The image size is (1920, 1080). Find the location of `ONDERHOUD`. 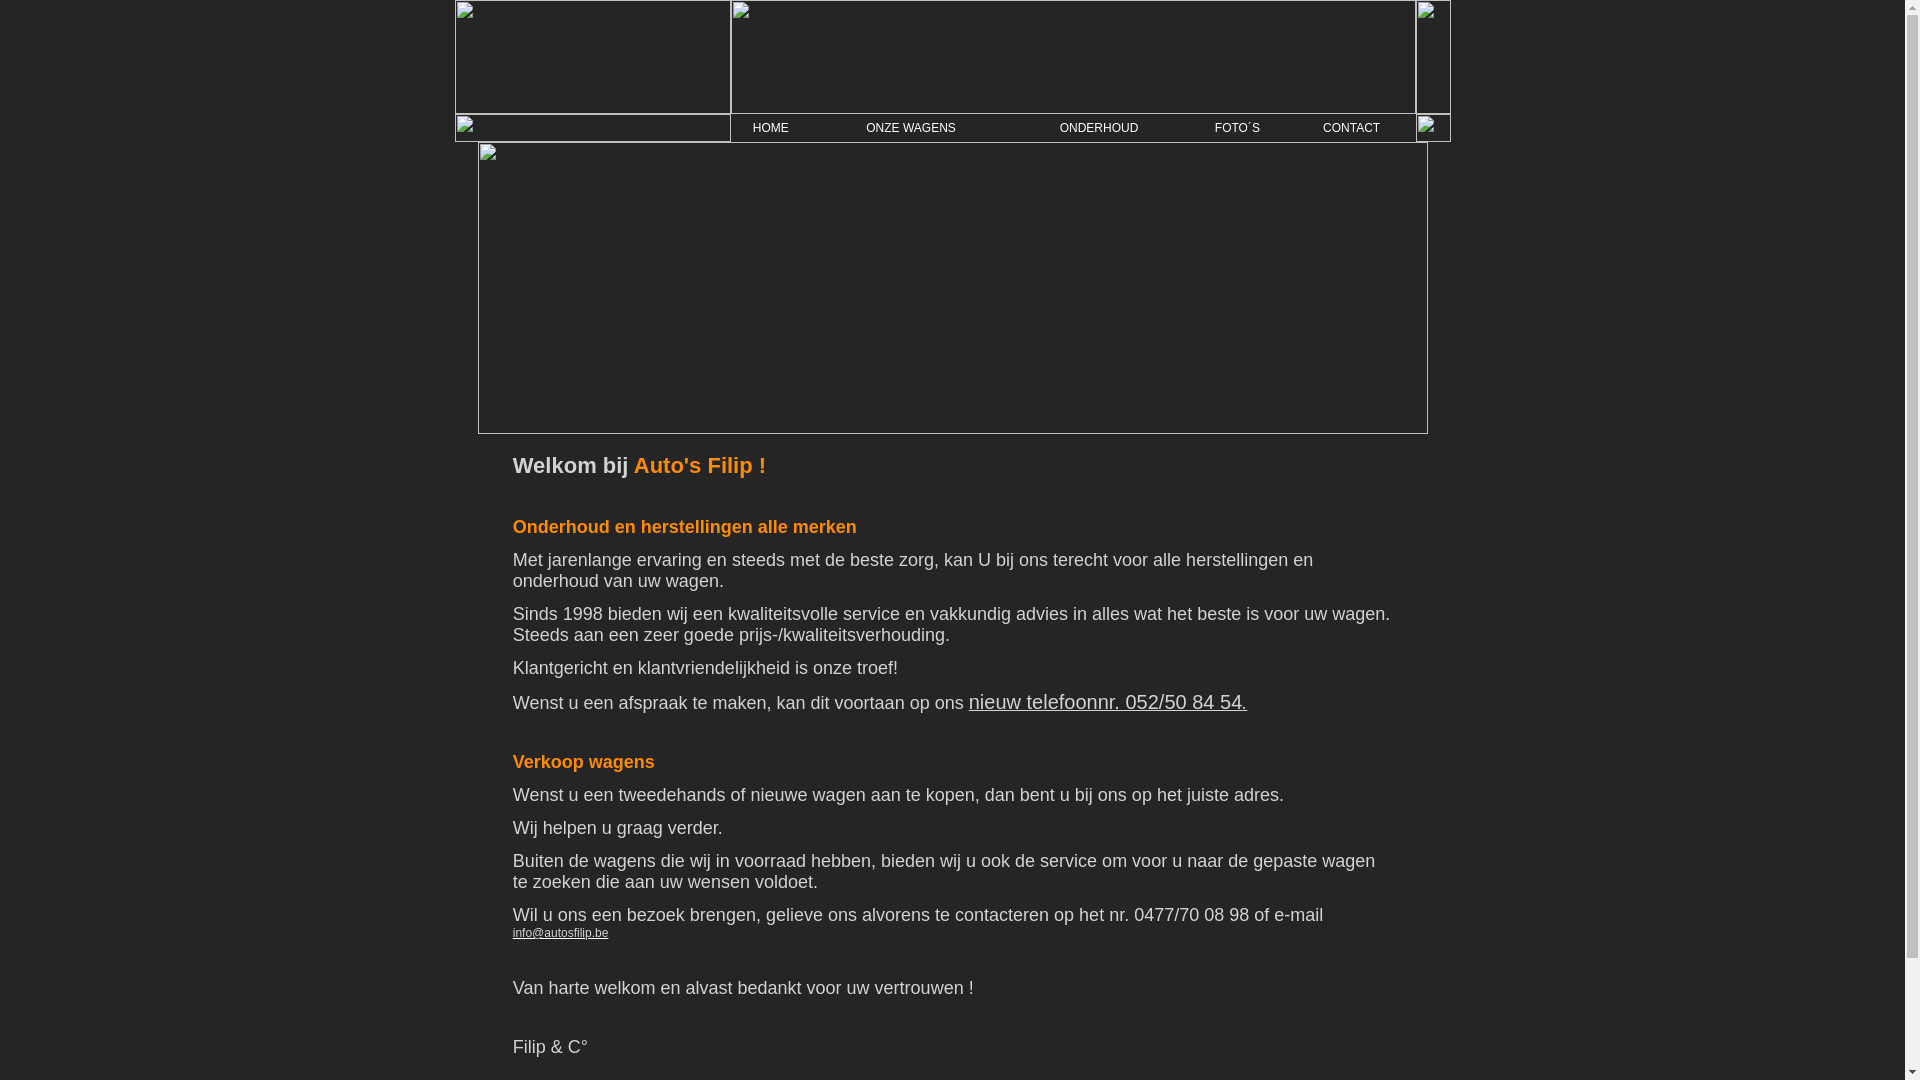

ONDERHOUD is located at coordinates (1100, 128).